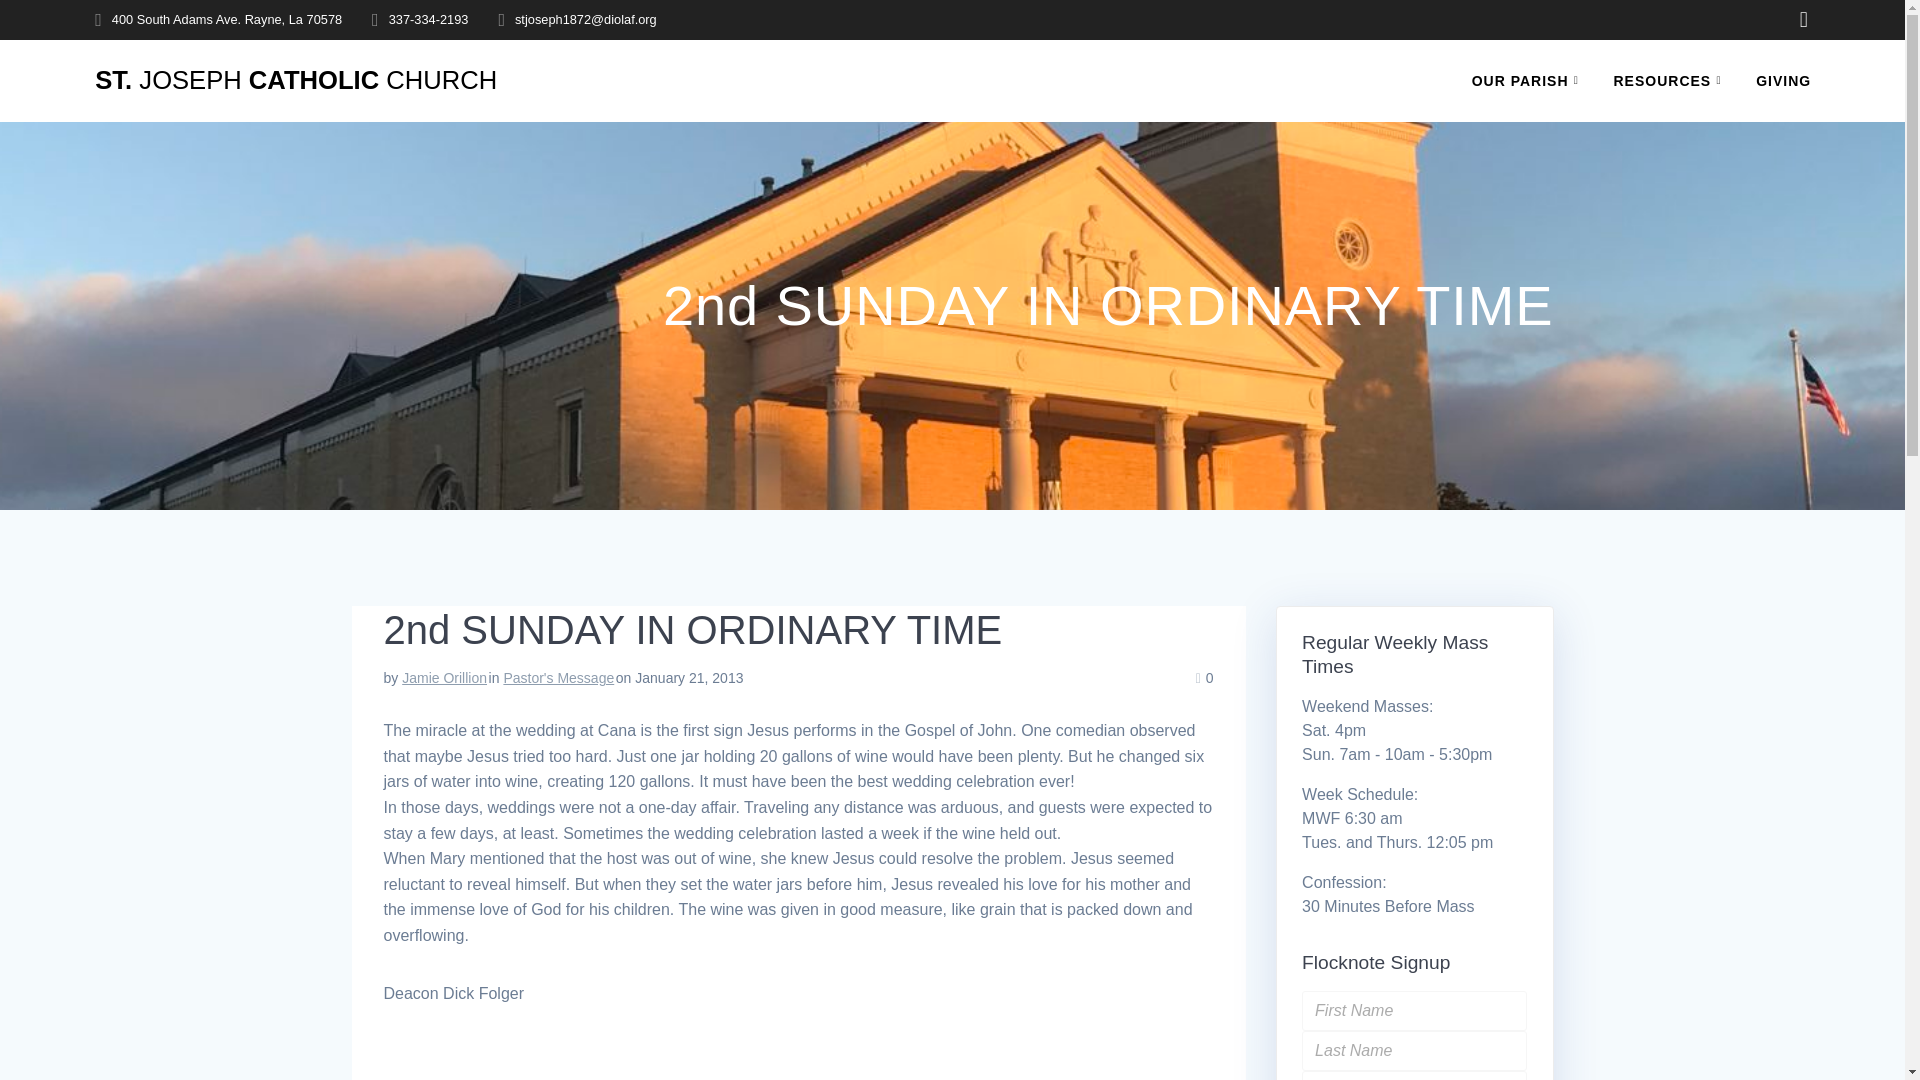  What do you see at coordinates (1783, 80) in the screenshot?
I see `GIVING` at bounding box center [1783, 80].